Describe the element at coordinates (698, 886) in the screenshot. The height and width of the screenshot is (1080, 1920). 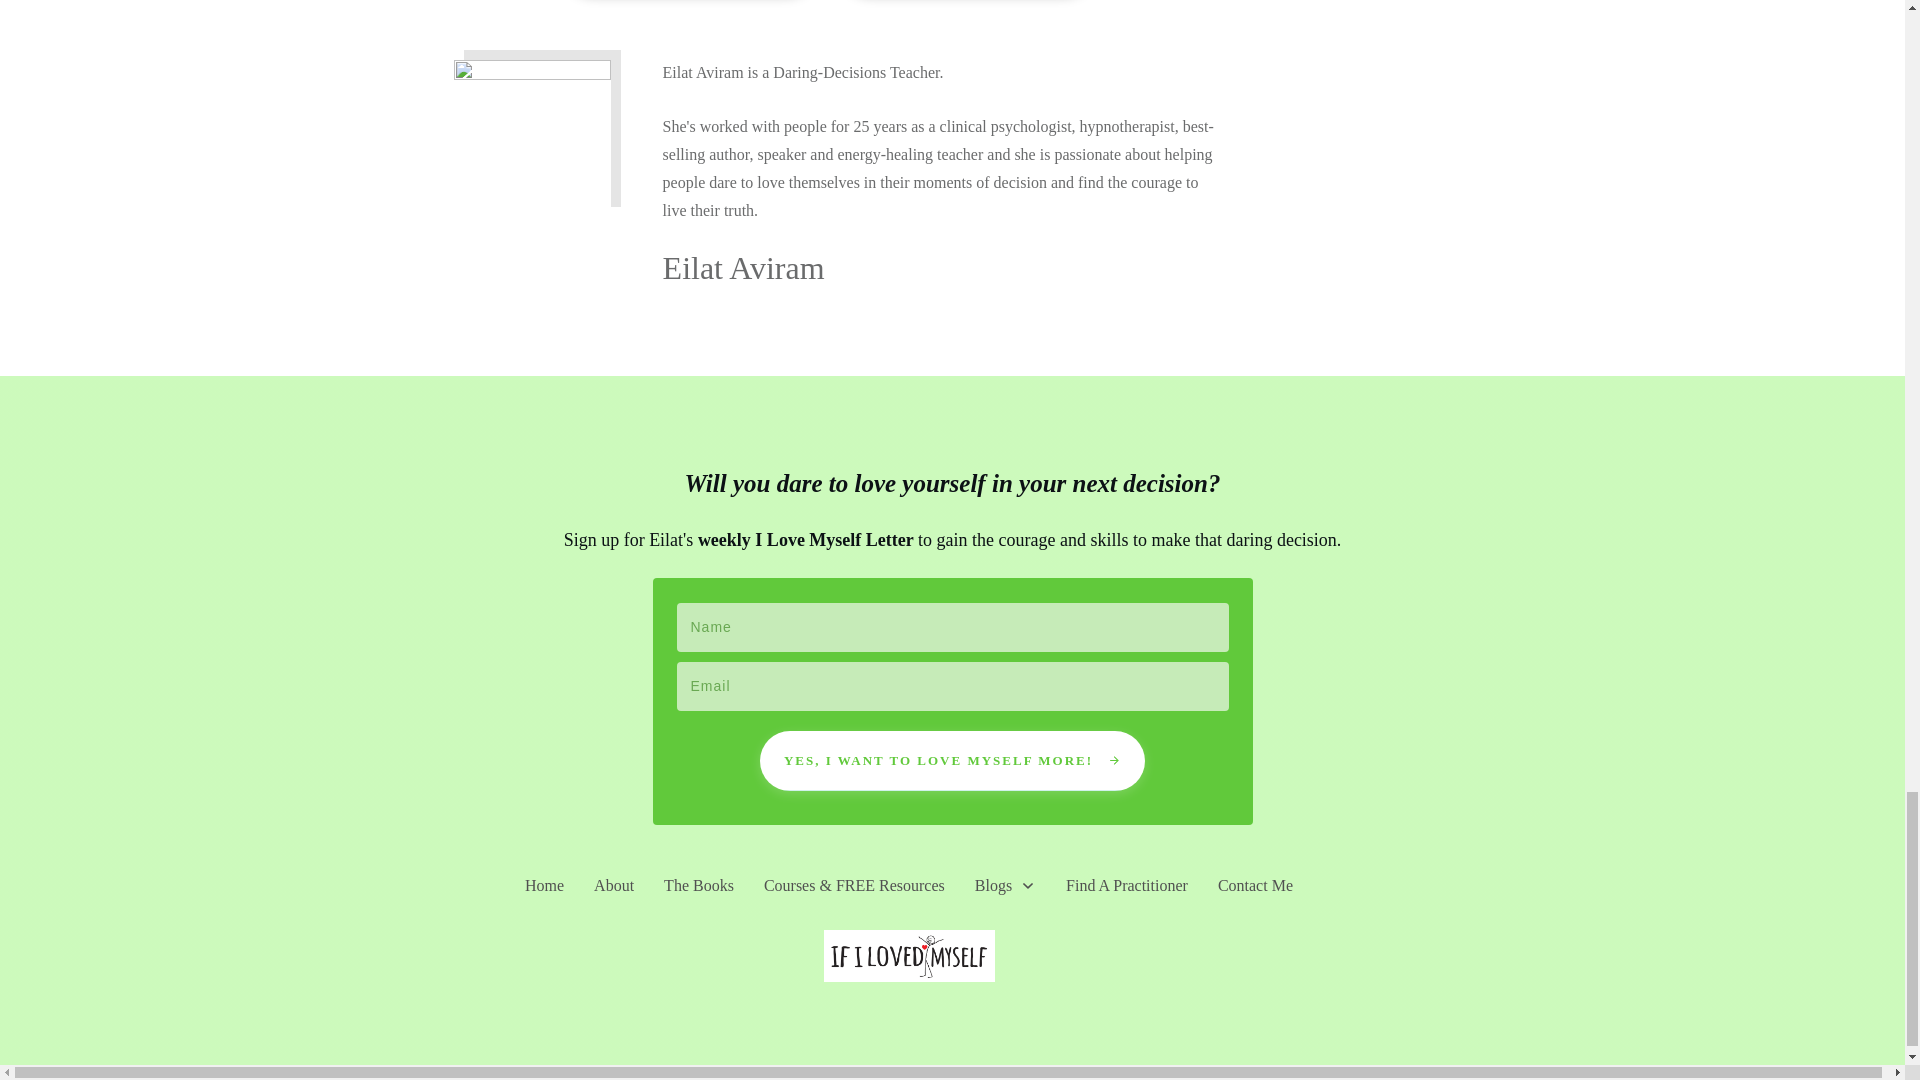
I see `The Books` at that location.